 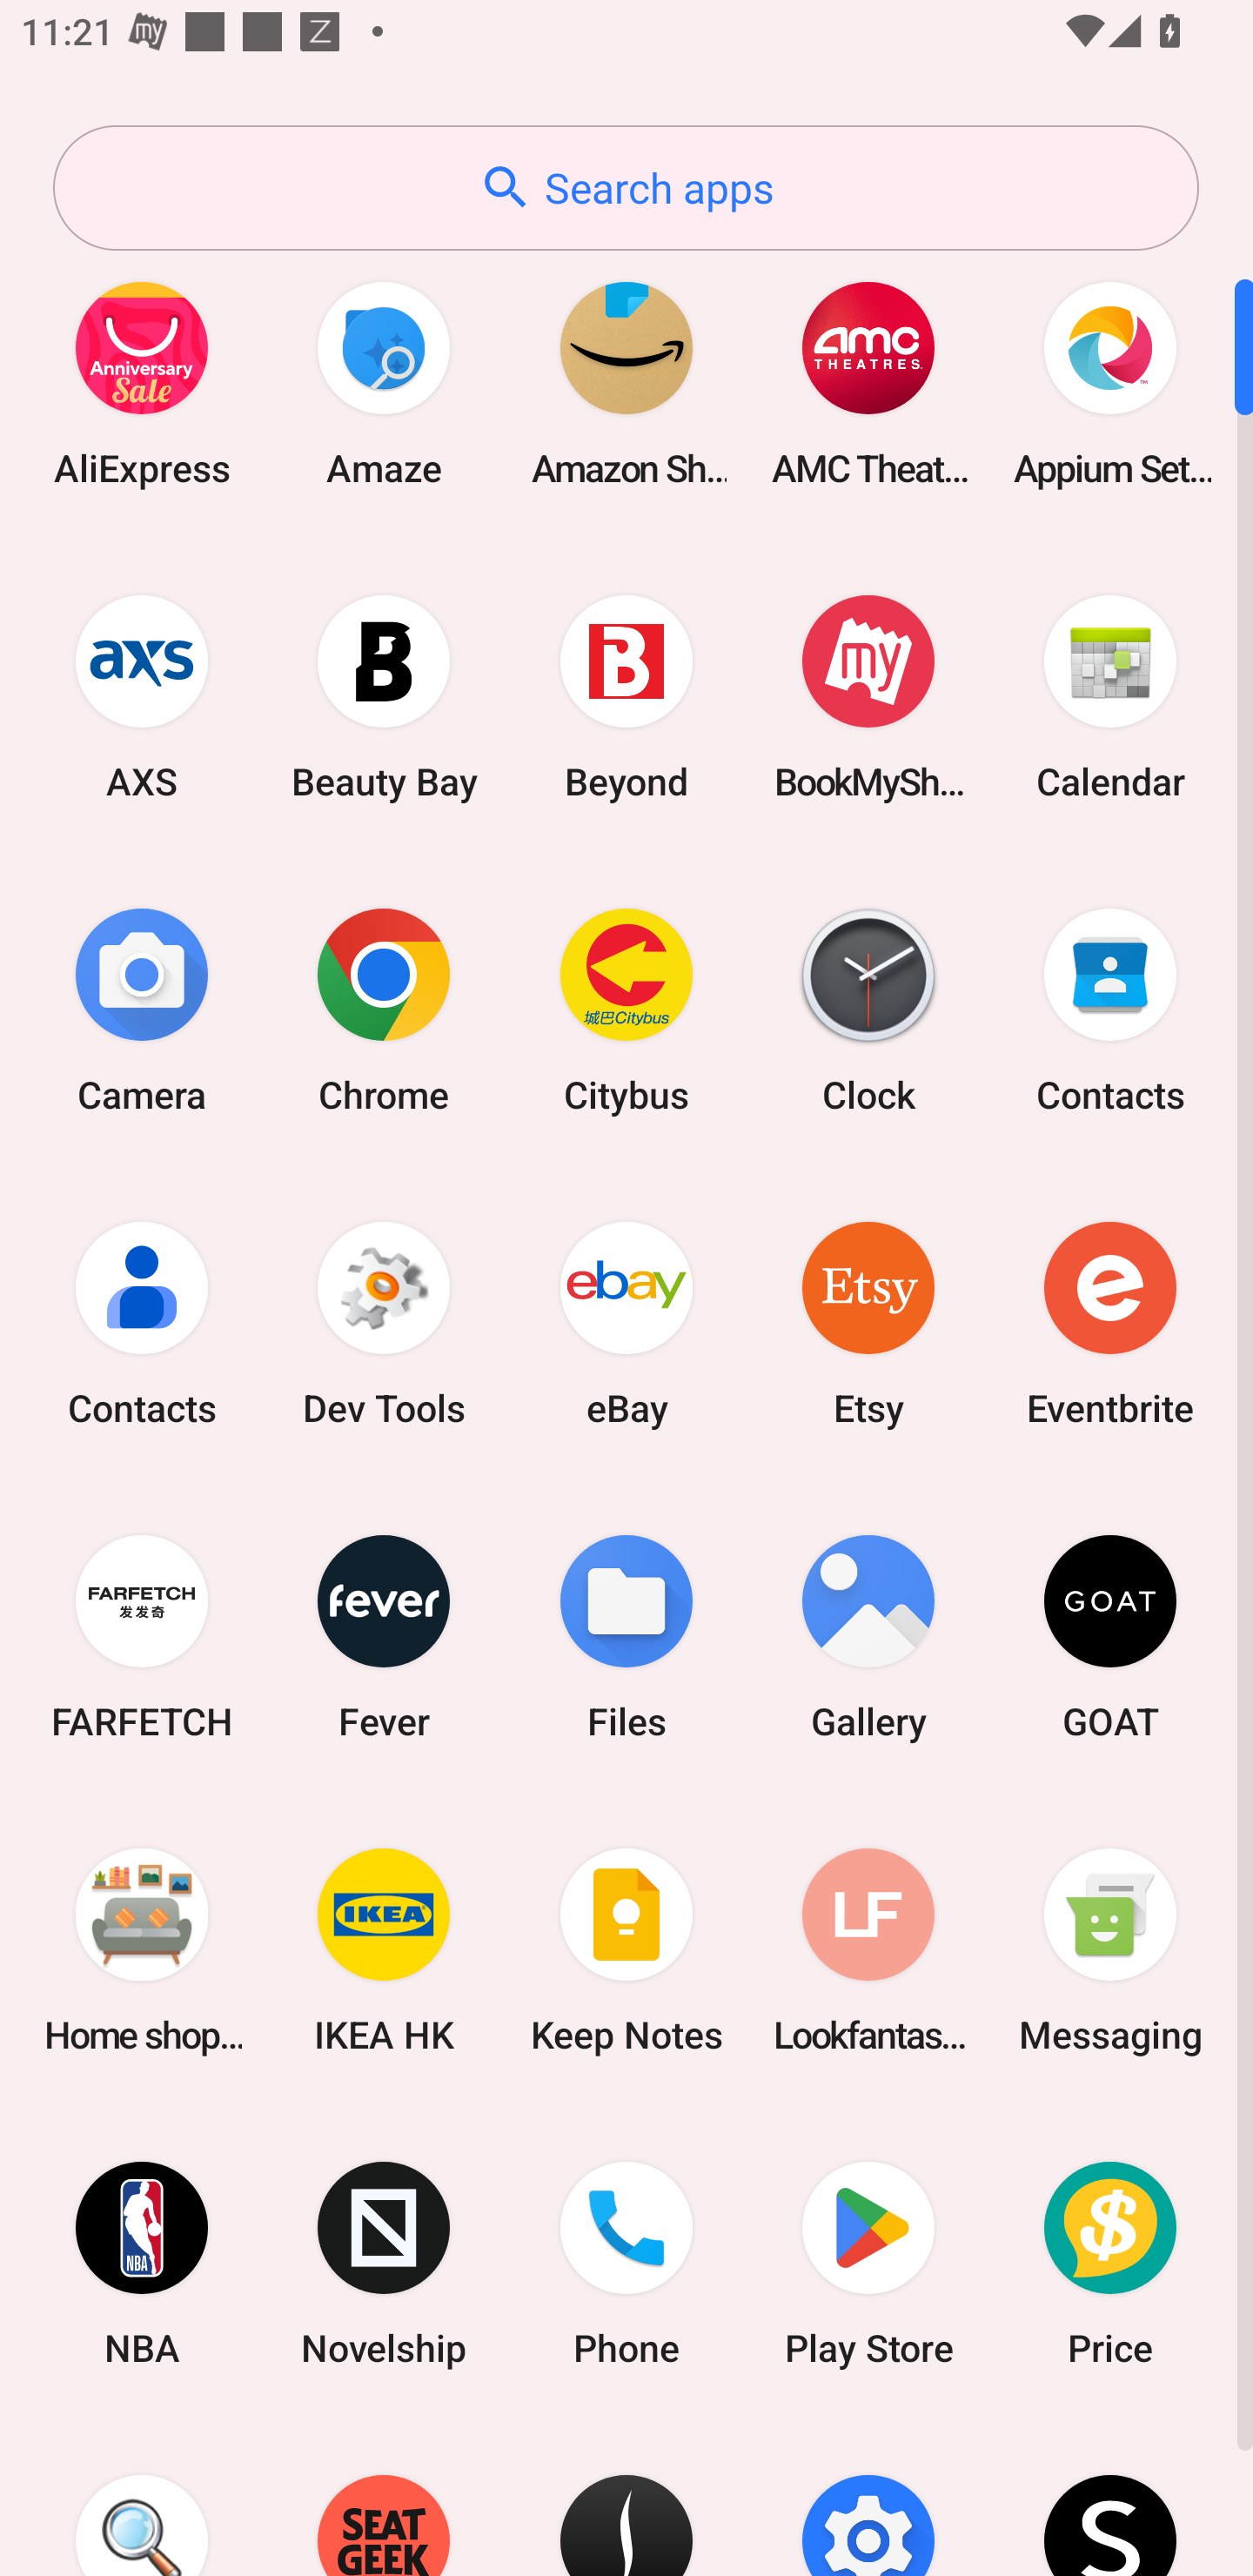 What do you see at coordinates (384, 1323) in the screenshot?
I see `Dev Tools` at bounding box center [384, 1323].